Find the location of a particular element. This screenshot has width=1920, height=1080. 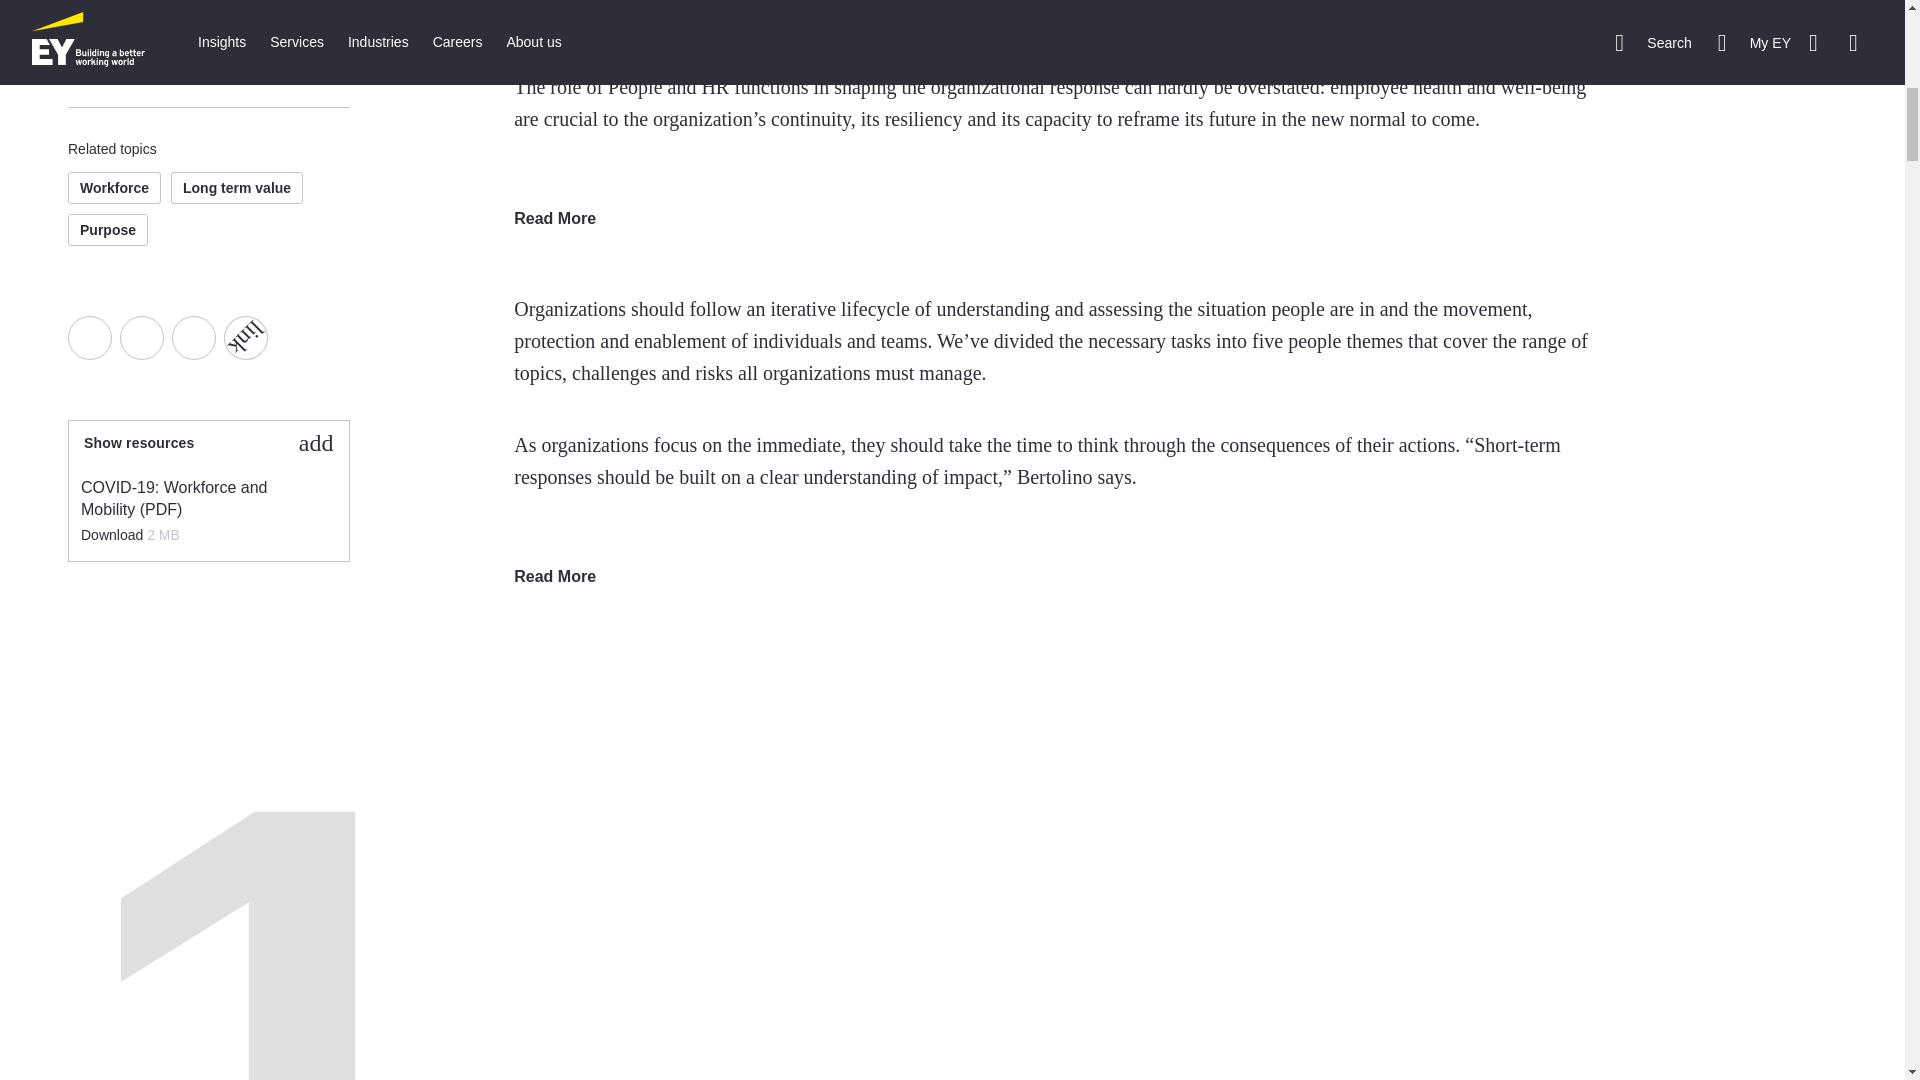

Facebook is located at coordinates (89, 338).